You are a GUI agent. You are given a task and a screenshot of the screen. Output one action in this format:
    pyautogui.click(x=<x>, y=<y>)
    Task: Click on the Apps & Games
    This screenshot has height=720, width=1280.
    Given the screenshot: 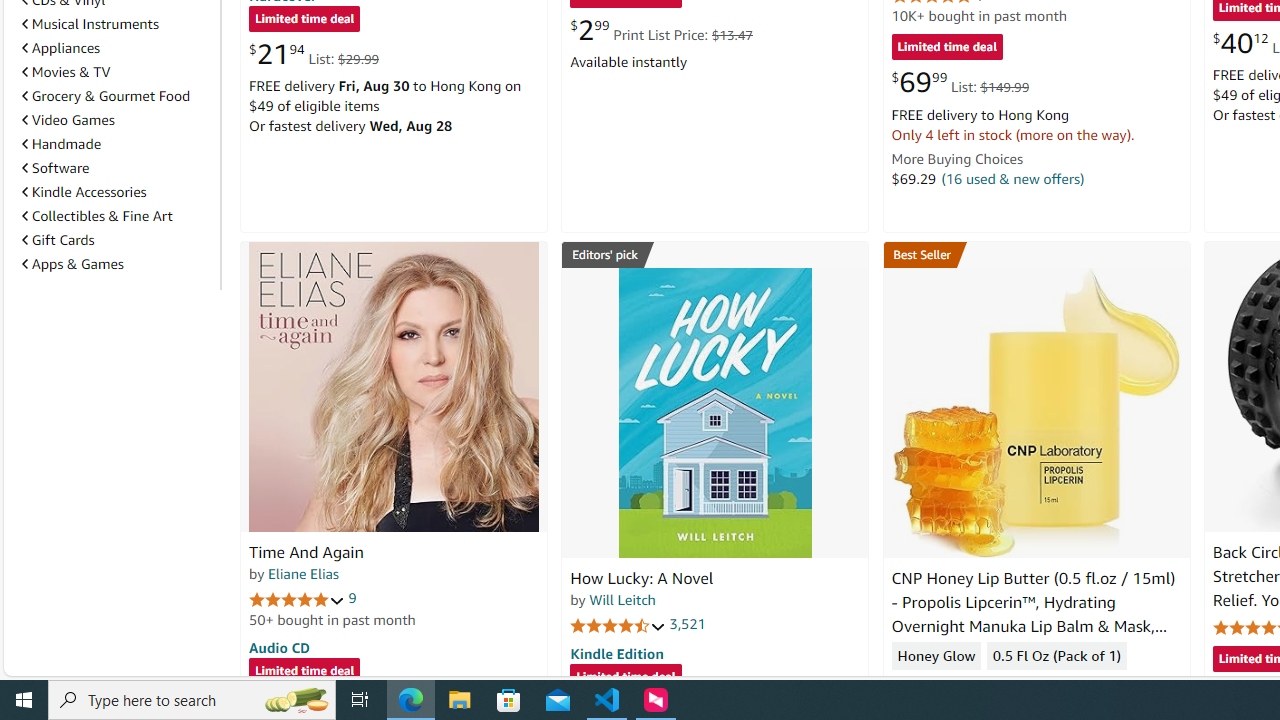 What is the action you would take?
    pyautogui.click(x=117, y=264)
    